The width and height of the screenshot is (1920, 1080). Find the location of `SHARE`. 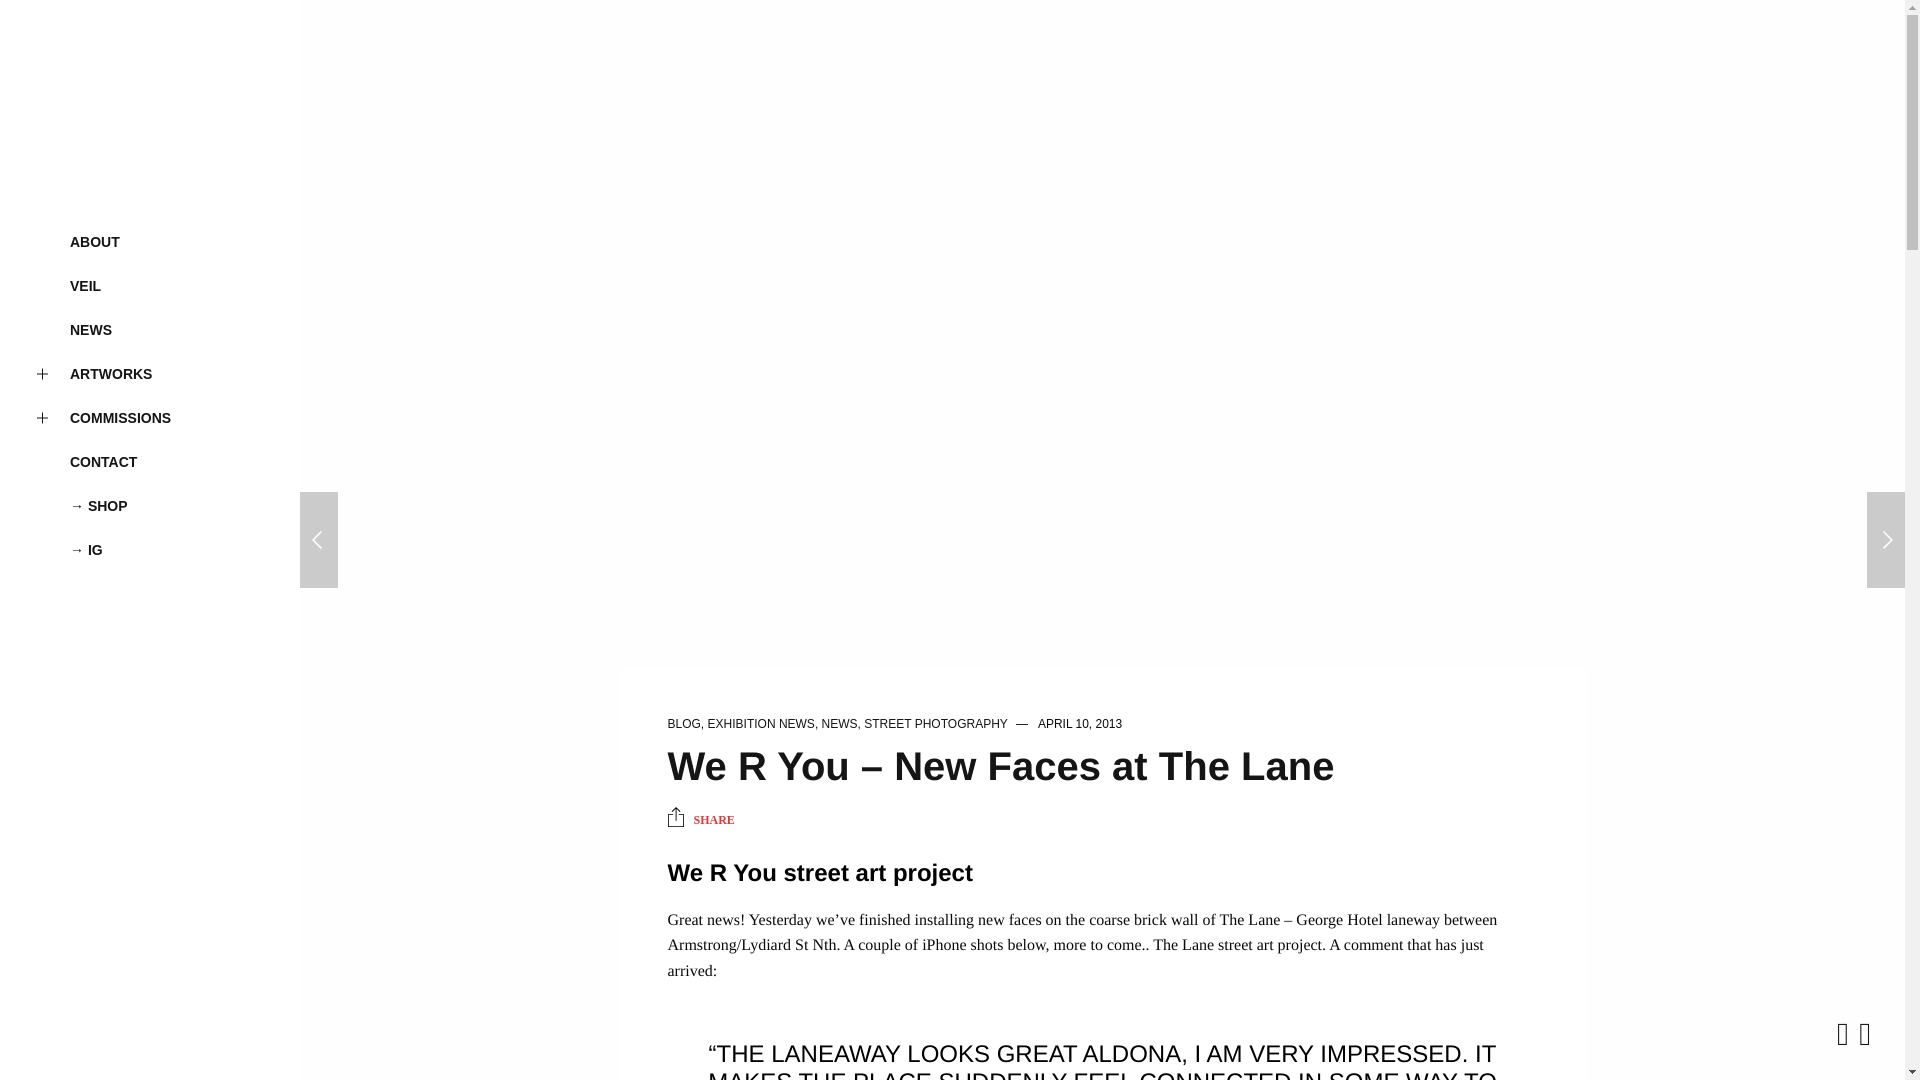

SHARE is located at coordinates (702, 820).